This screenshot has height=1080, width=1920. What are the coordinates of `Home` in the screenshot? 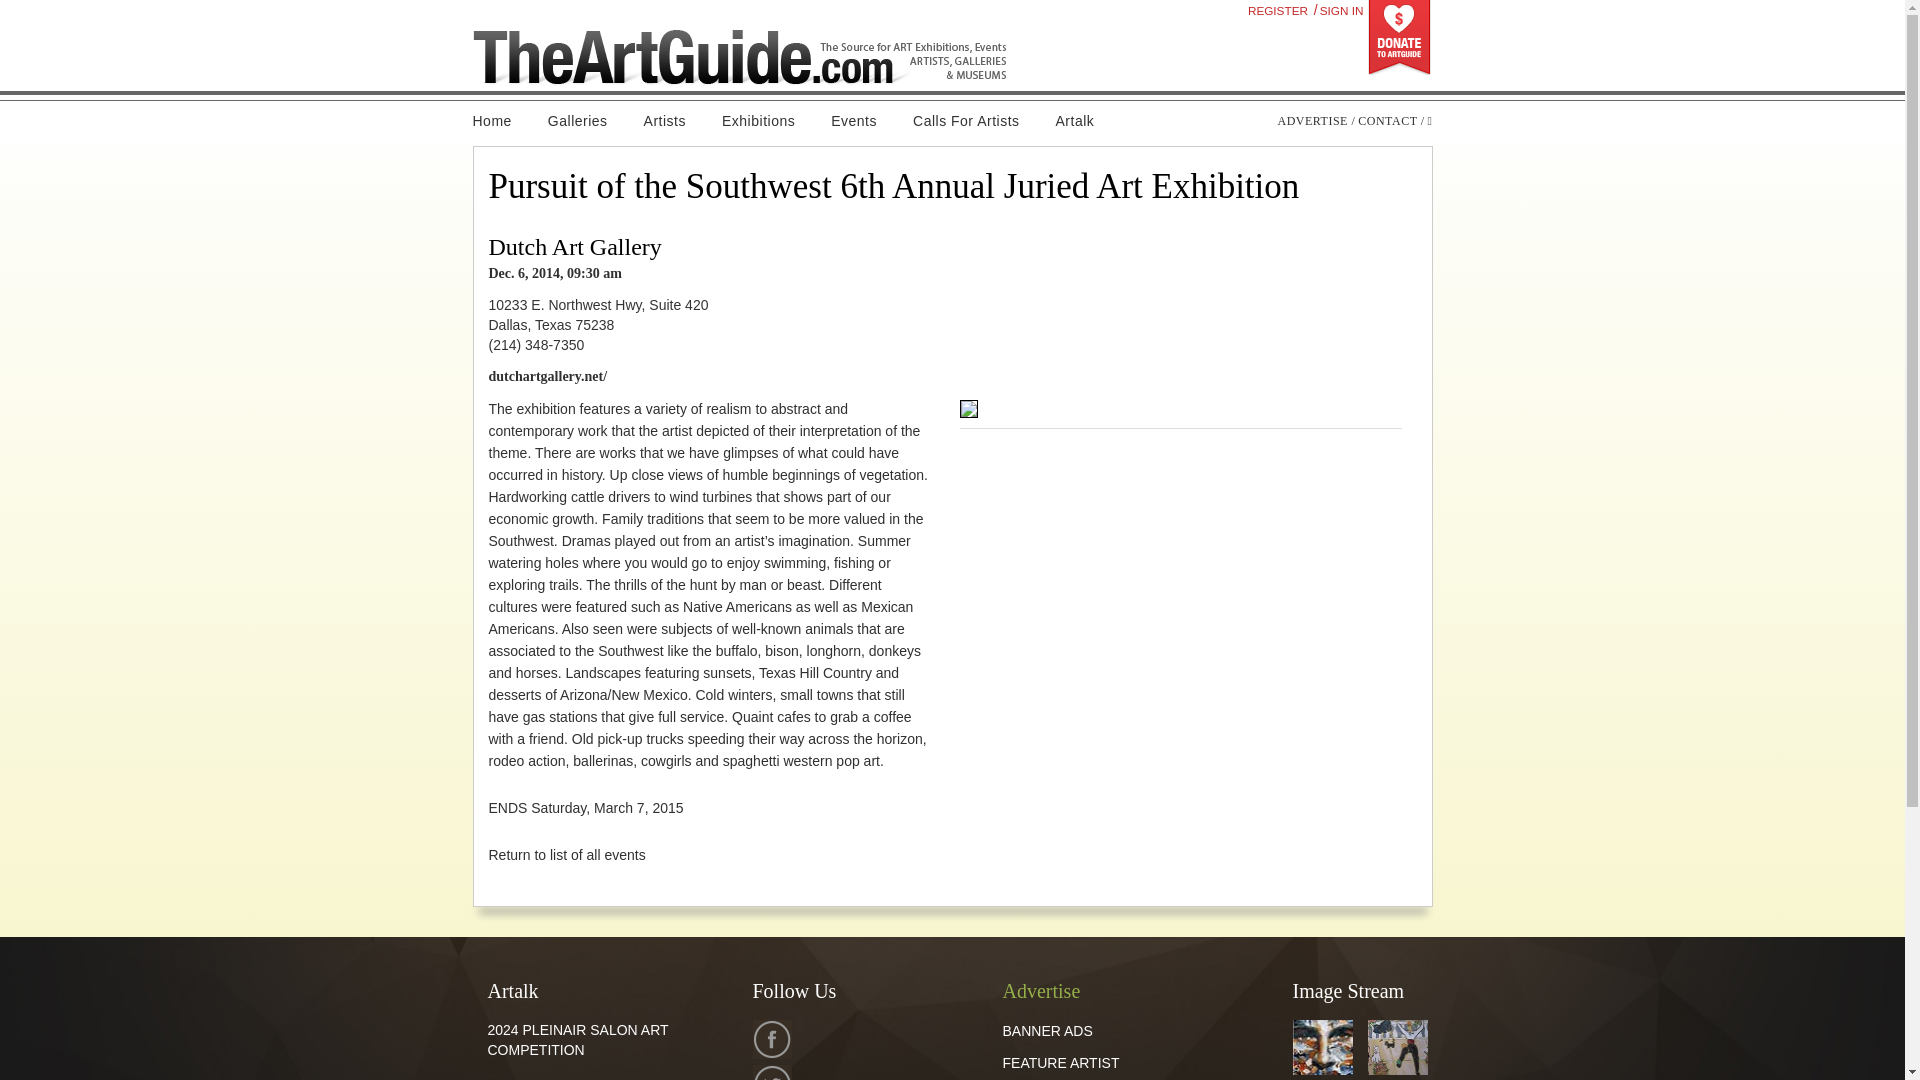 It's located at (500, 121).